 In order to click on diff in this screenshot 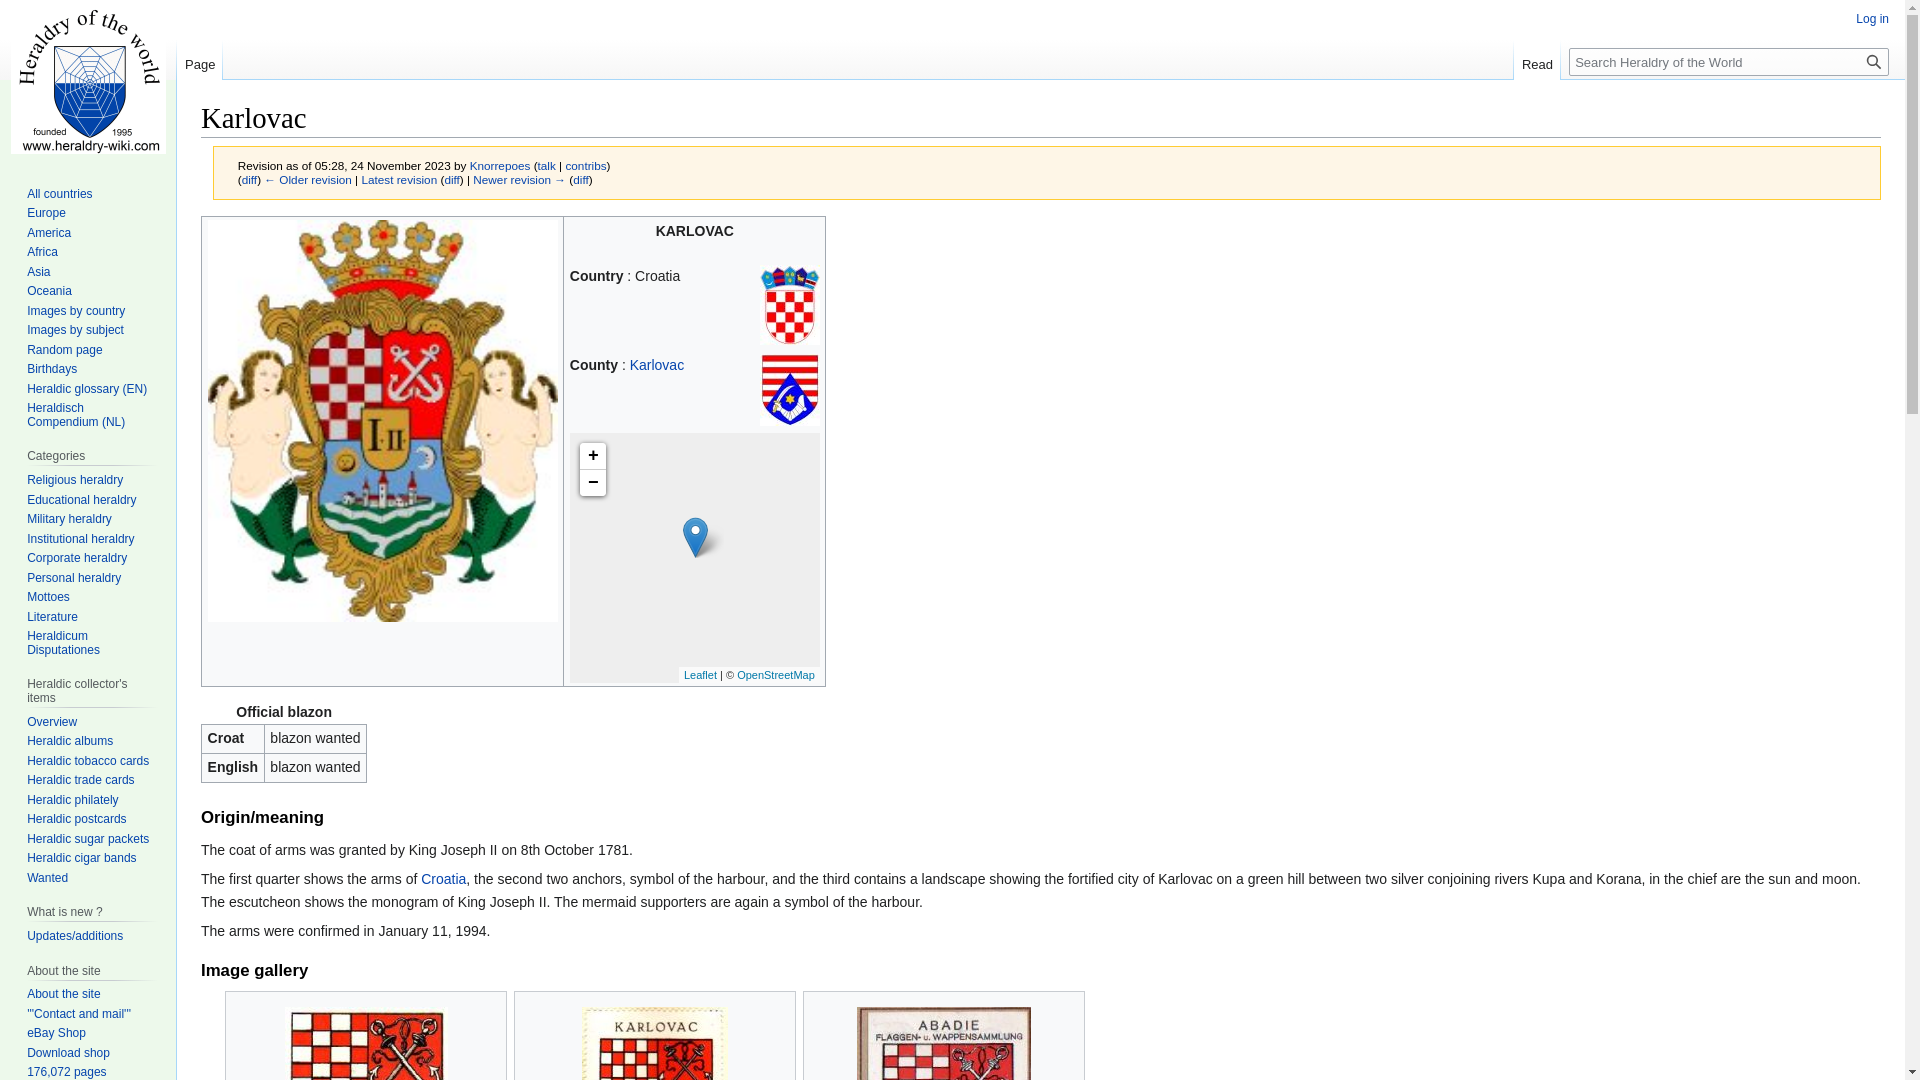, I will do `click(450, 178)`.